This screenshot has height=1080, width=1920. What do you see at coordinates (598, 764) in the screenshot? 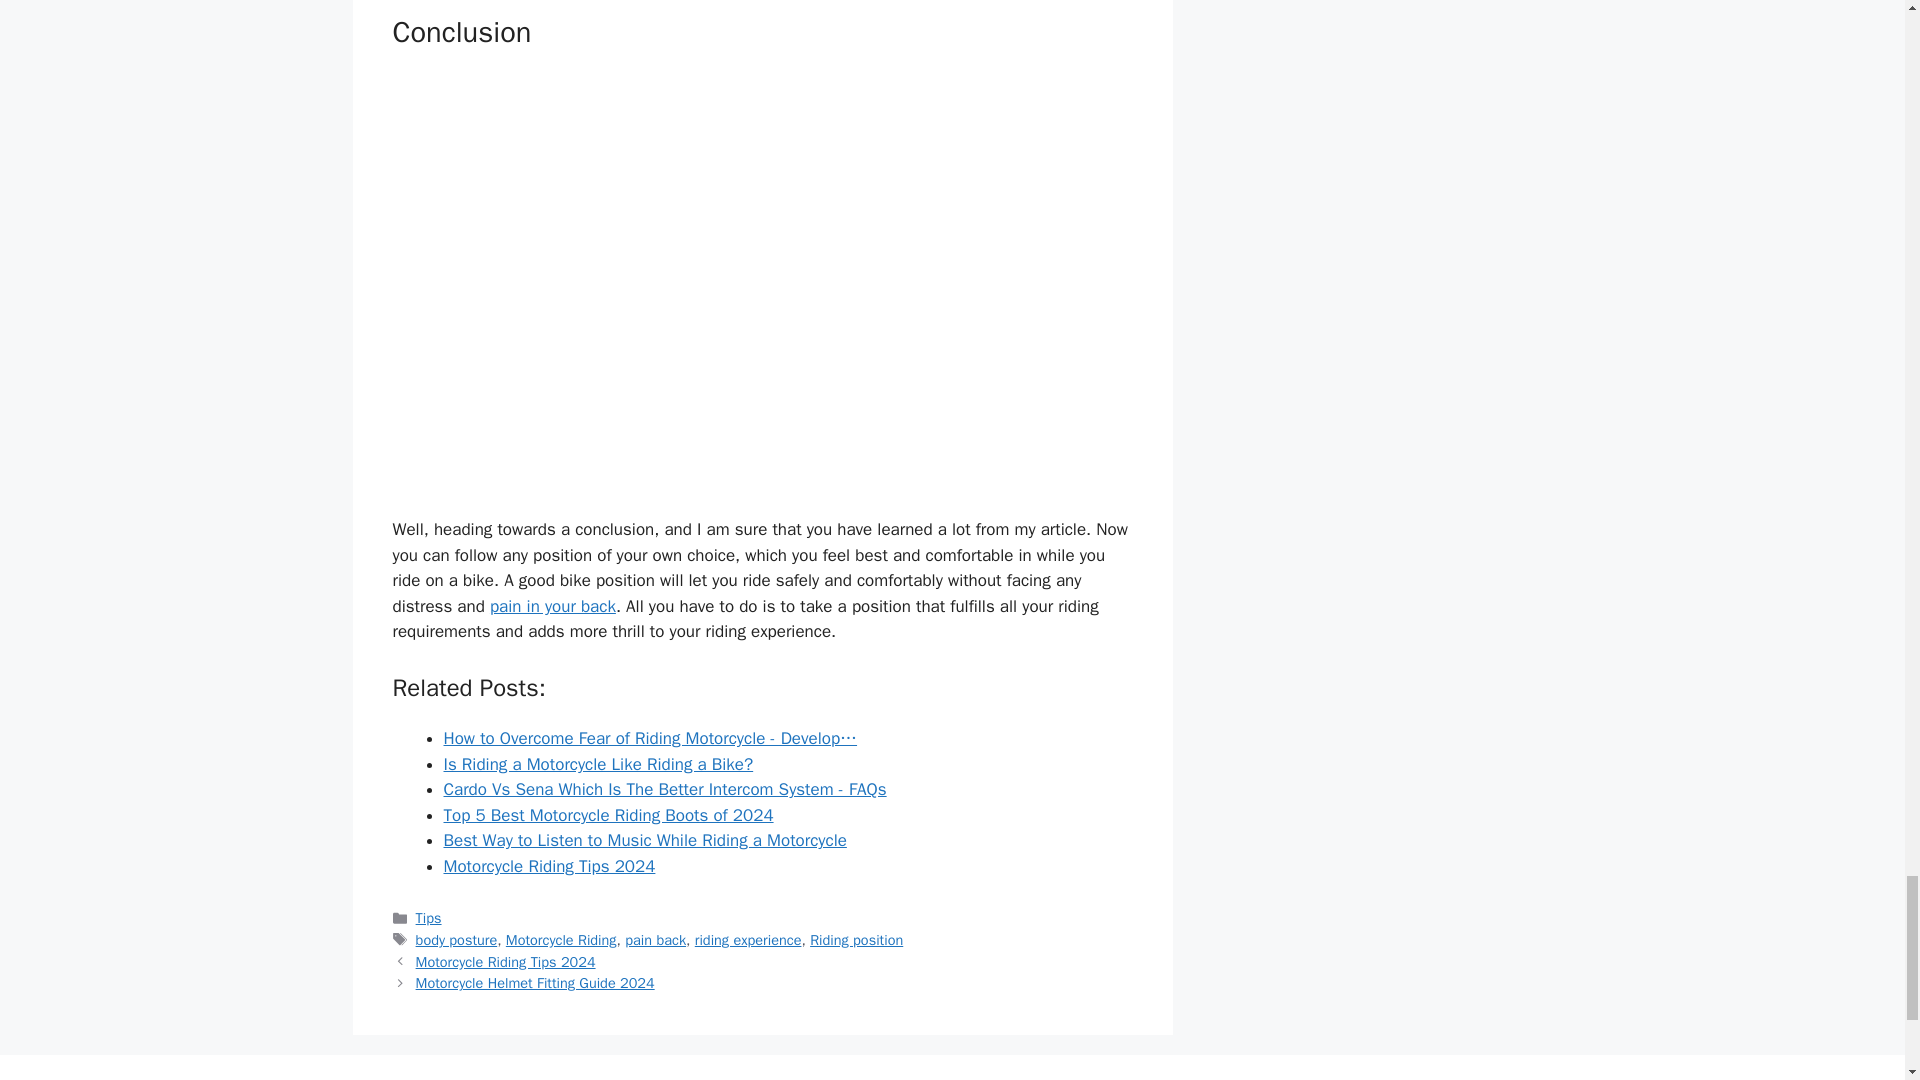
I see `Is Riding a Motorcycle Like Riding a Bike?` at bounding box center [598, 764].